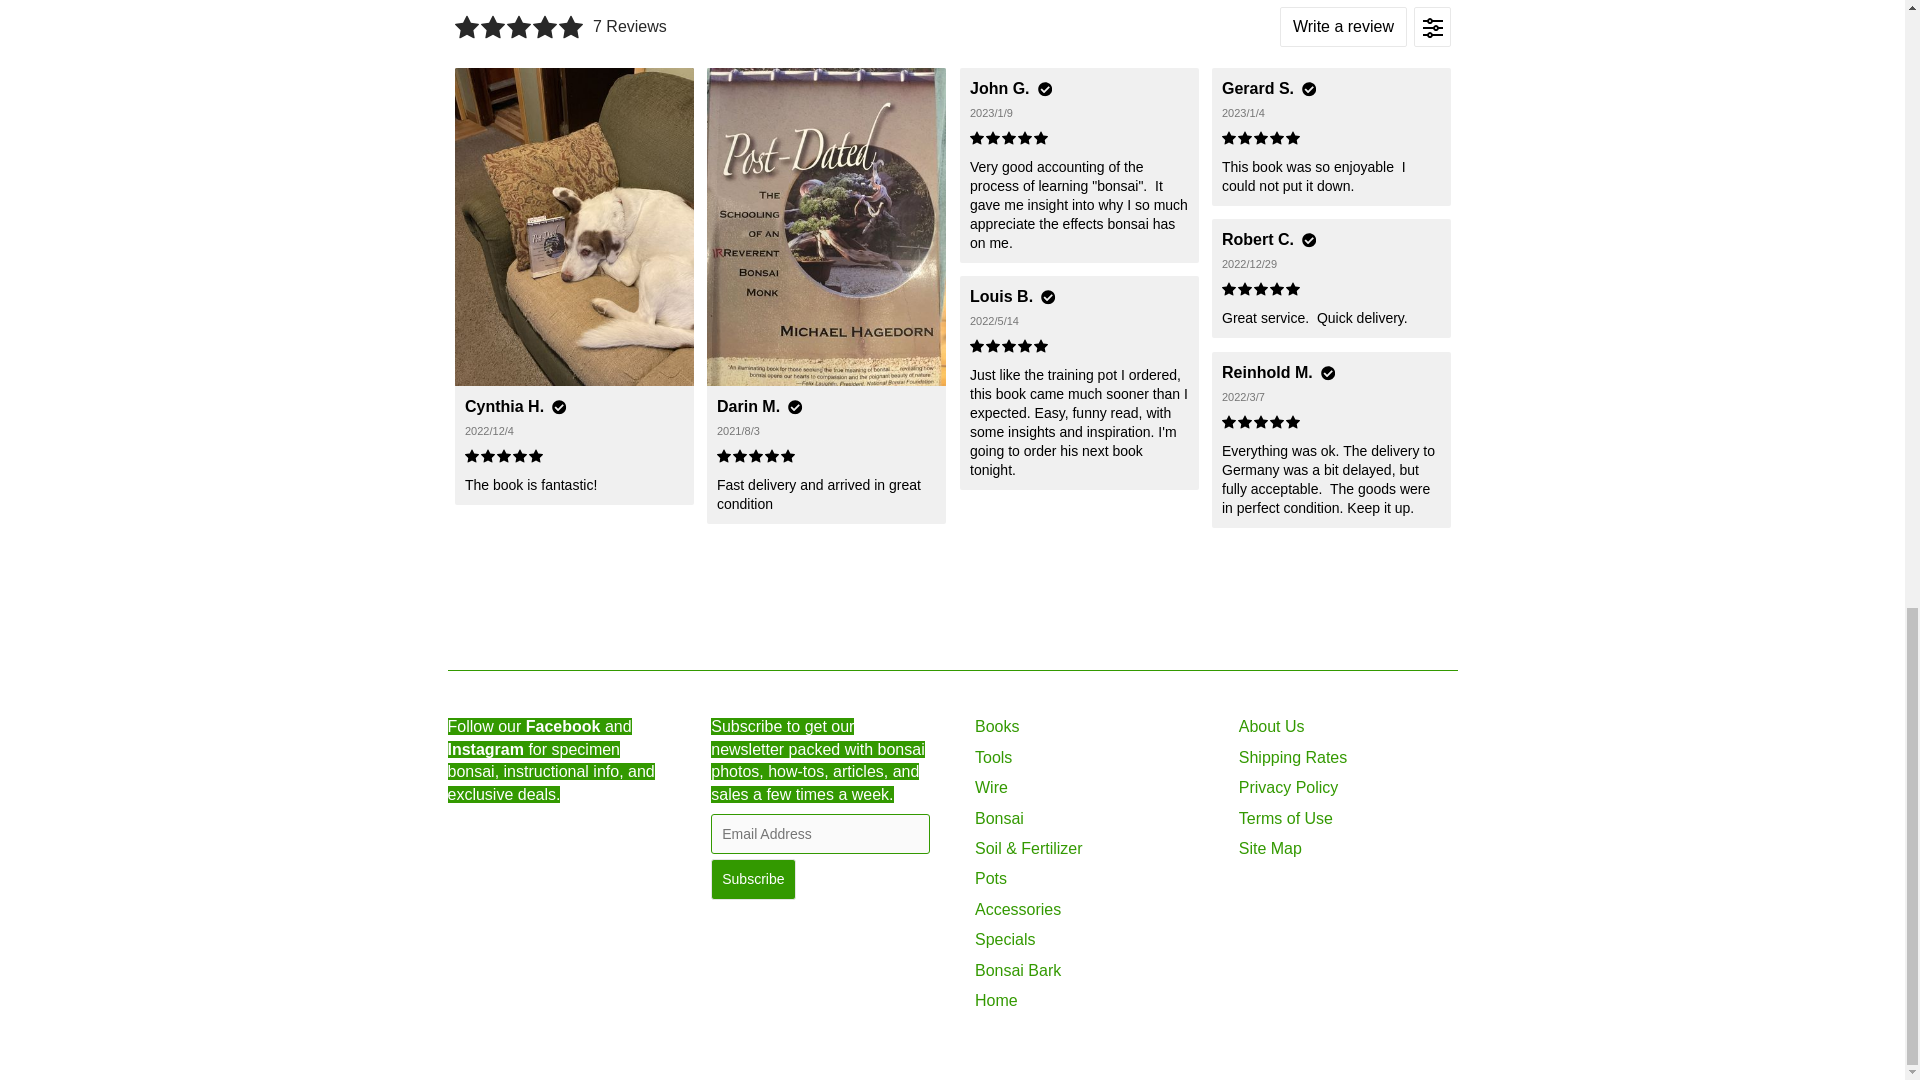  Describe the element at coordinates (563, 726) in the screenshot. I see `Facebook` at that location.